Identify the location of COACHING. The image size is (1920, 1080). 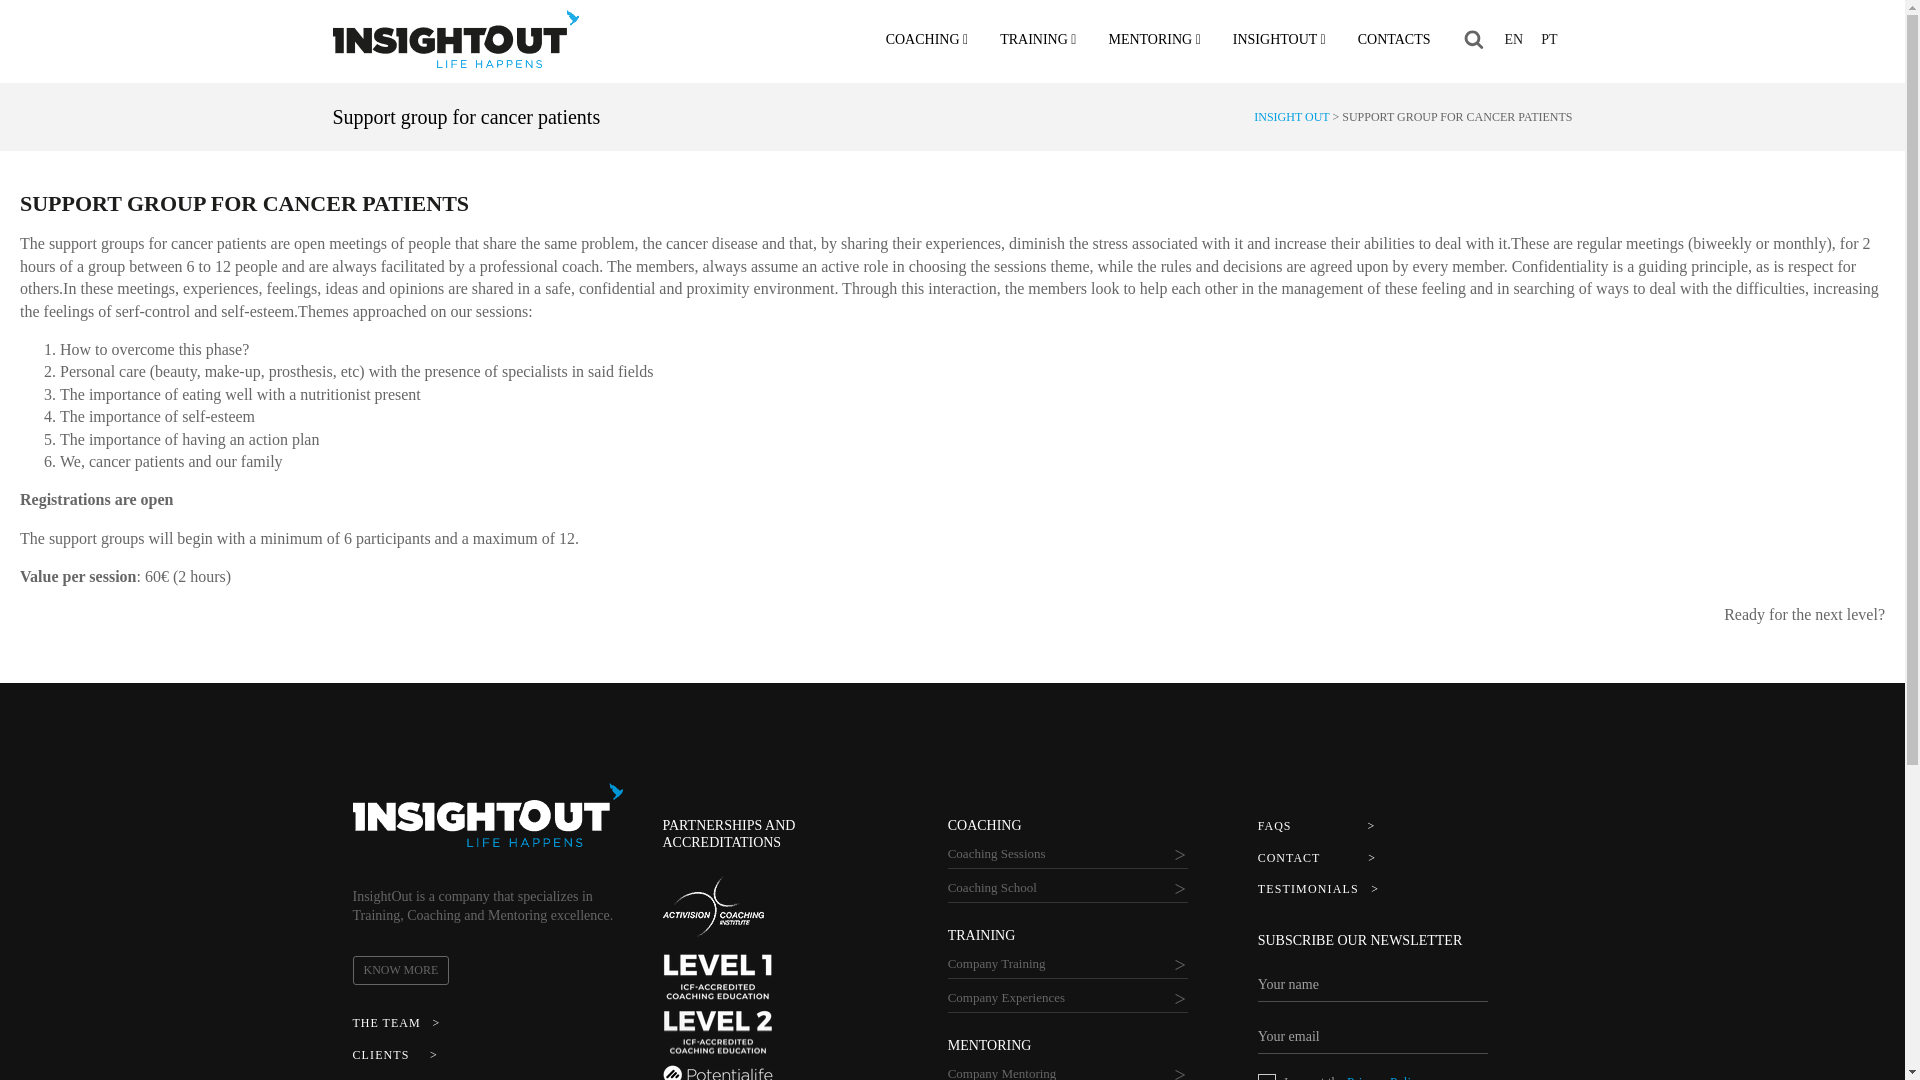
(927, 48).